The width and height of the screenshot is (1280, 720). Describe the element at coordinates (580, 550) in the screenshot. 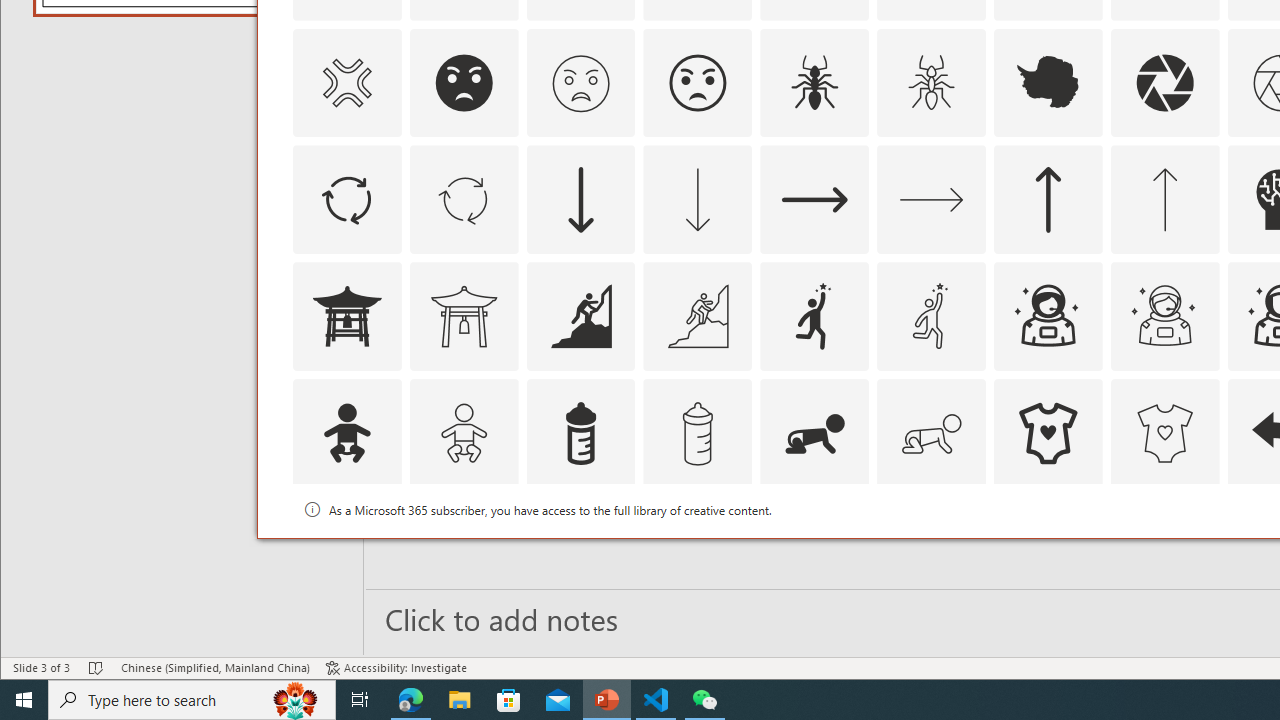

I see `AutomationID: Icons_Badge2_M` at that location.